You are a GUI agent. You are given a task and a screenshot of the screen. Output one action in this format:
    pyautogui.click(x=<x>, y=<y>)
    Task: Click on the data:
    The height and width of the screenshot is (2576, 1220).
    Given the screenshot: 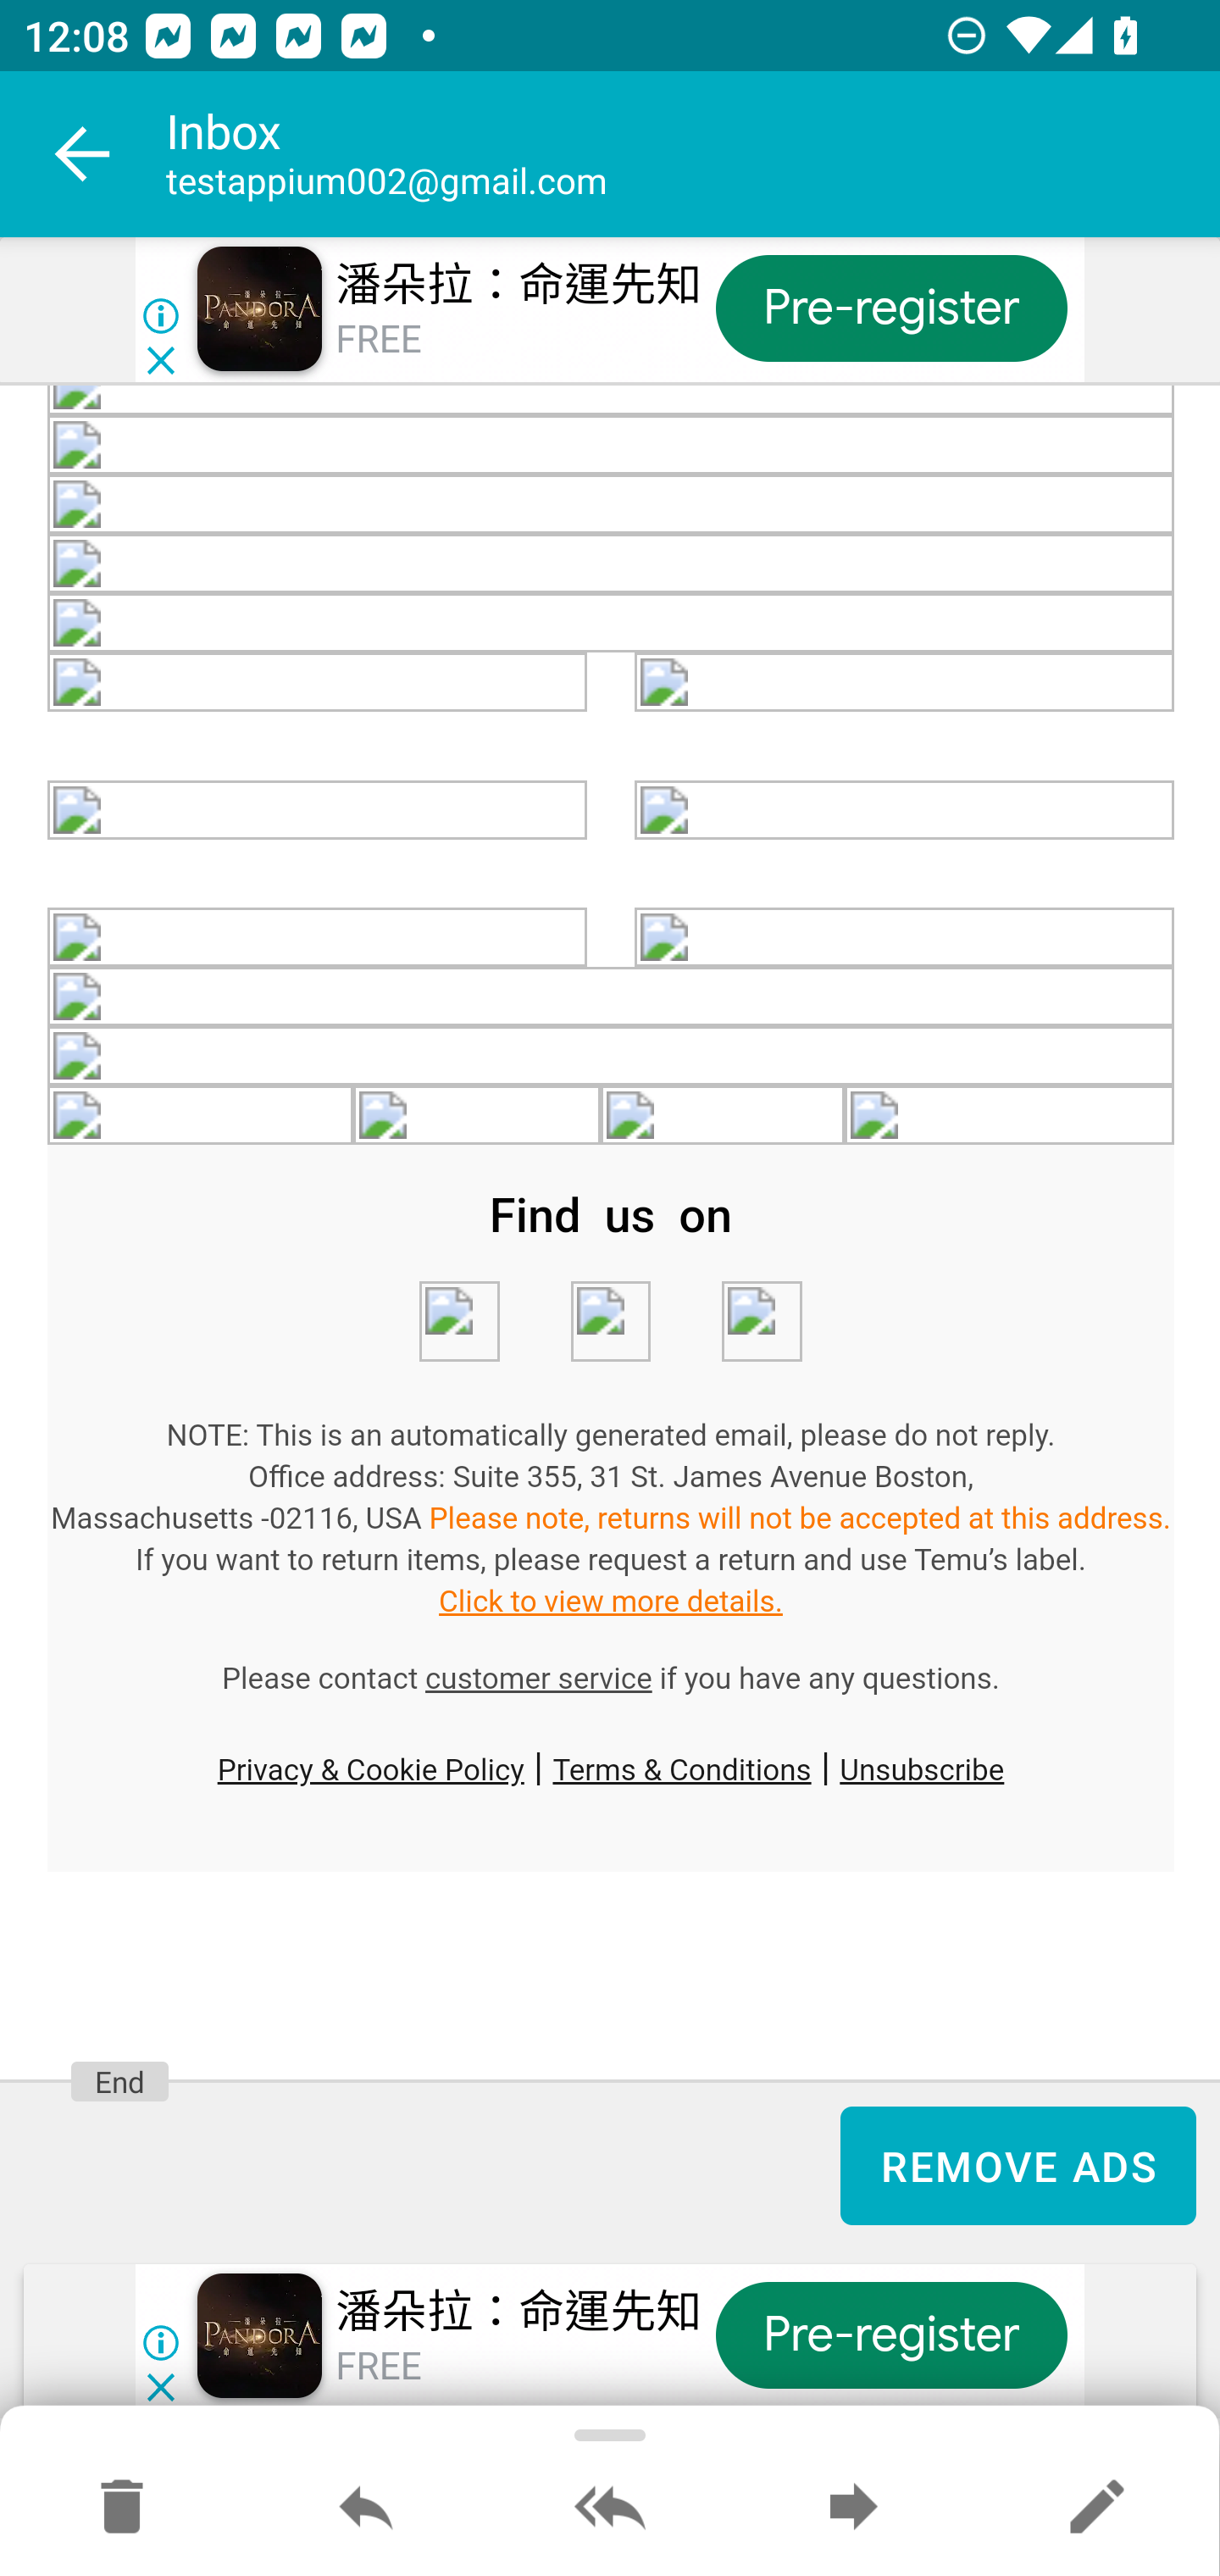 What is the action you would take?
    pyautogui.click(x=905, y=937)
    